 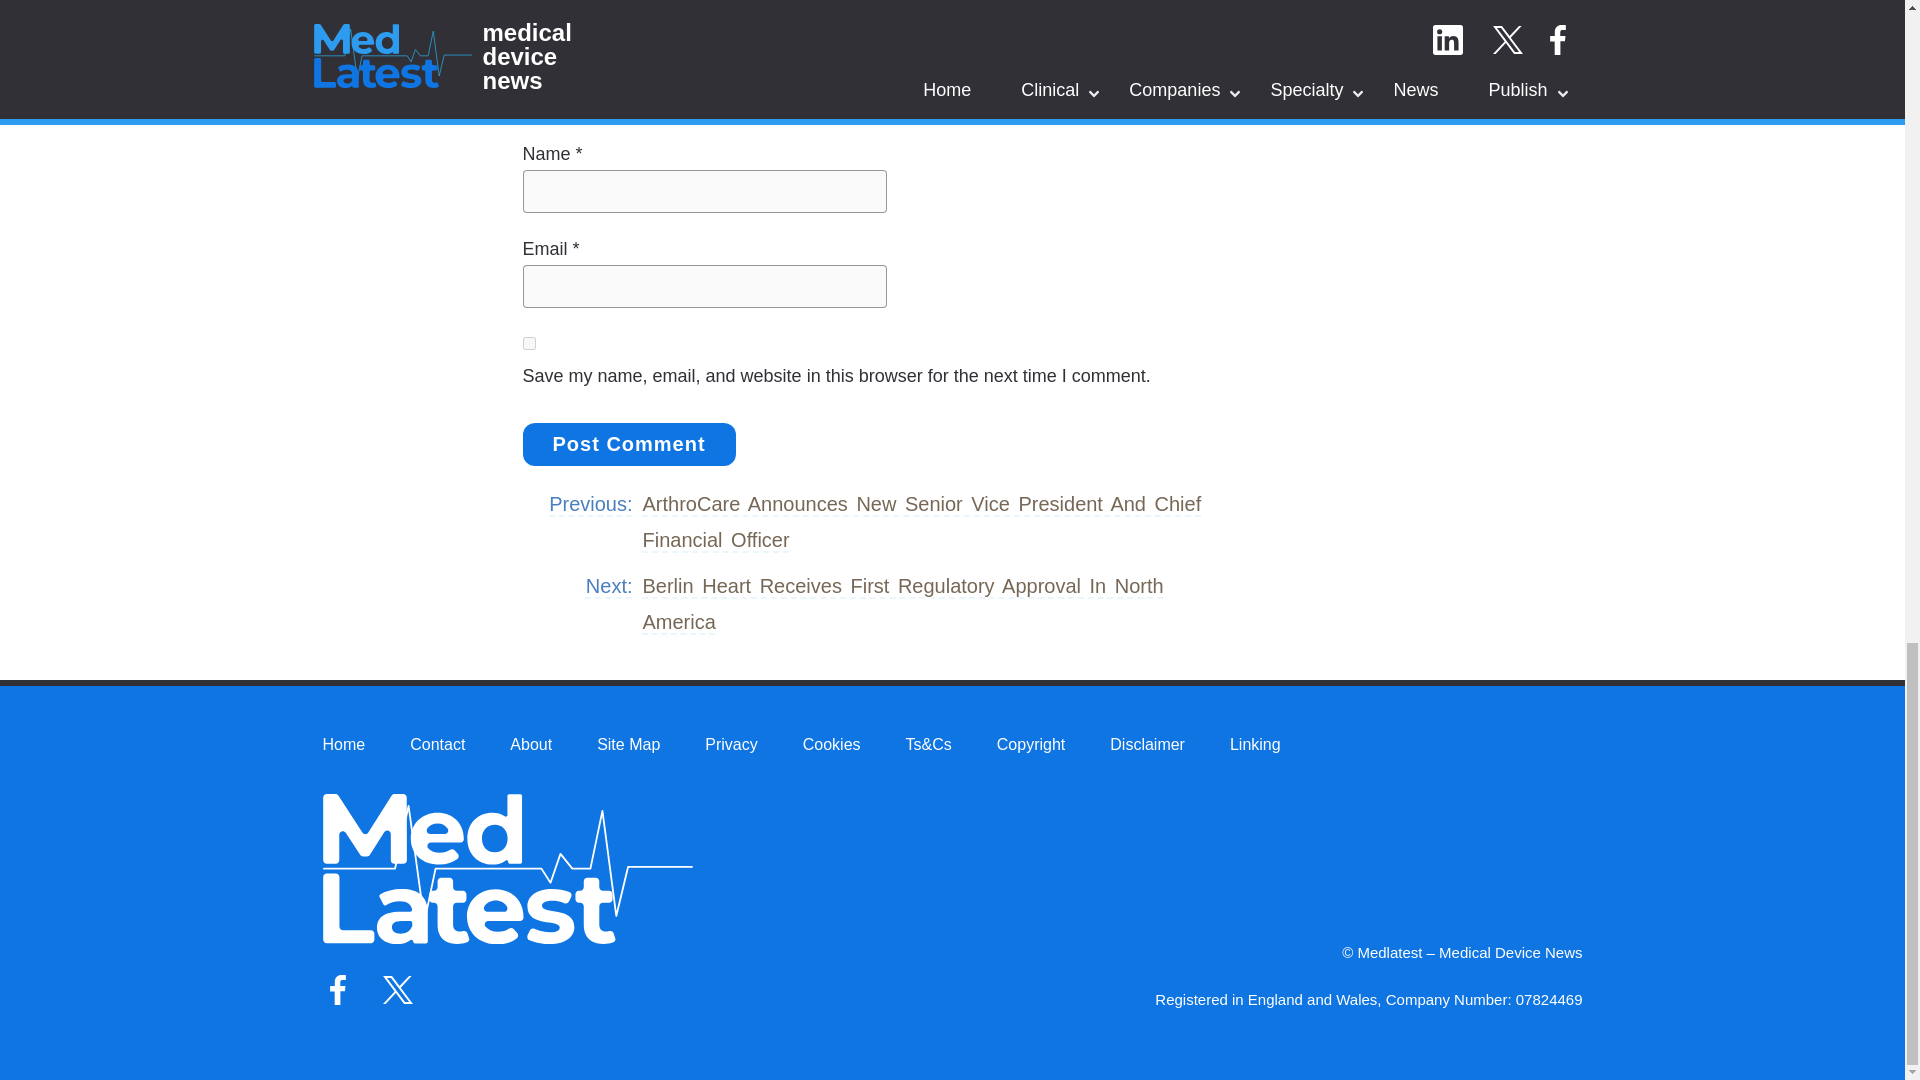 I want to click on Post Comment, so click(x=628, y=444).